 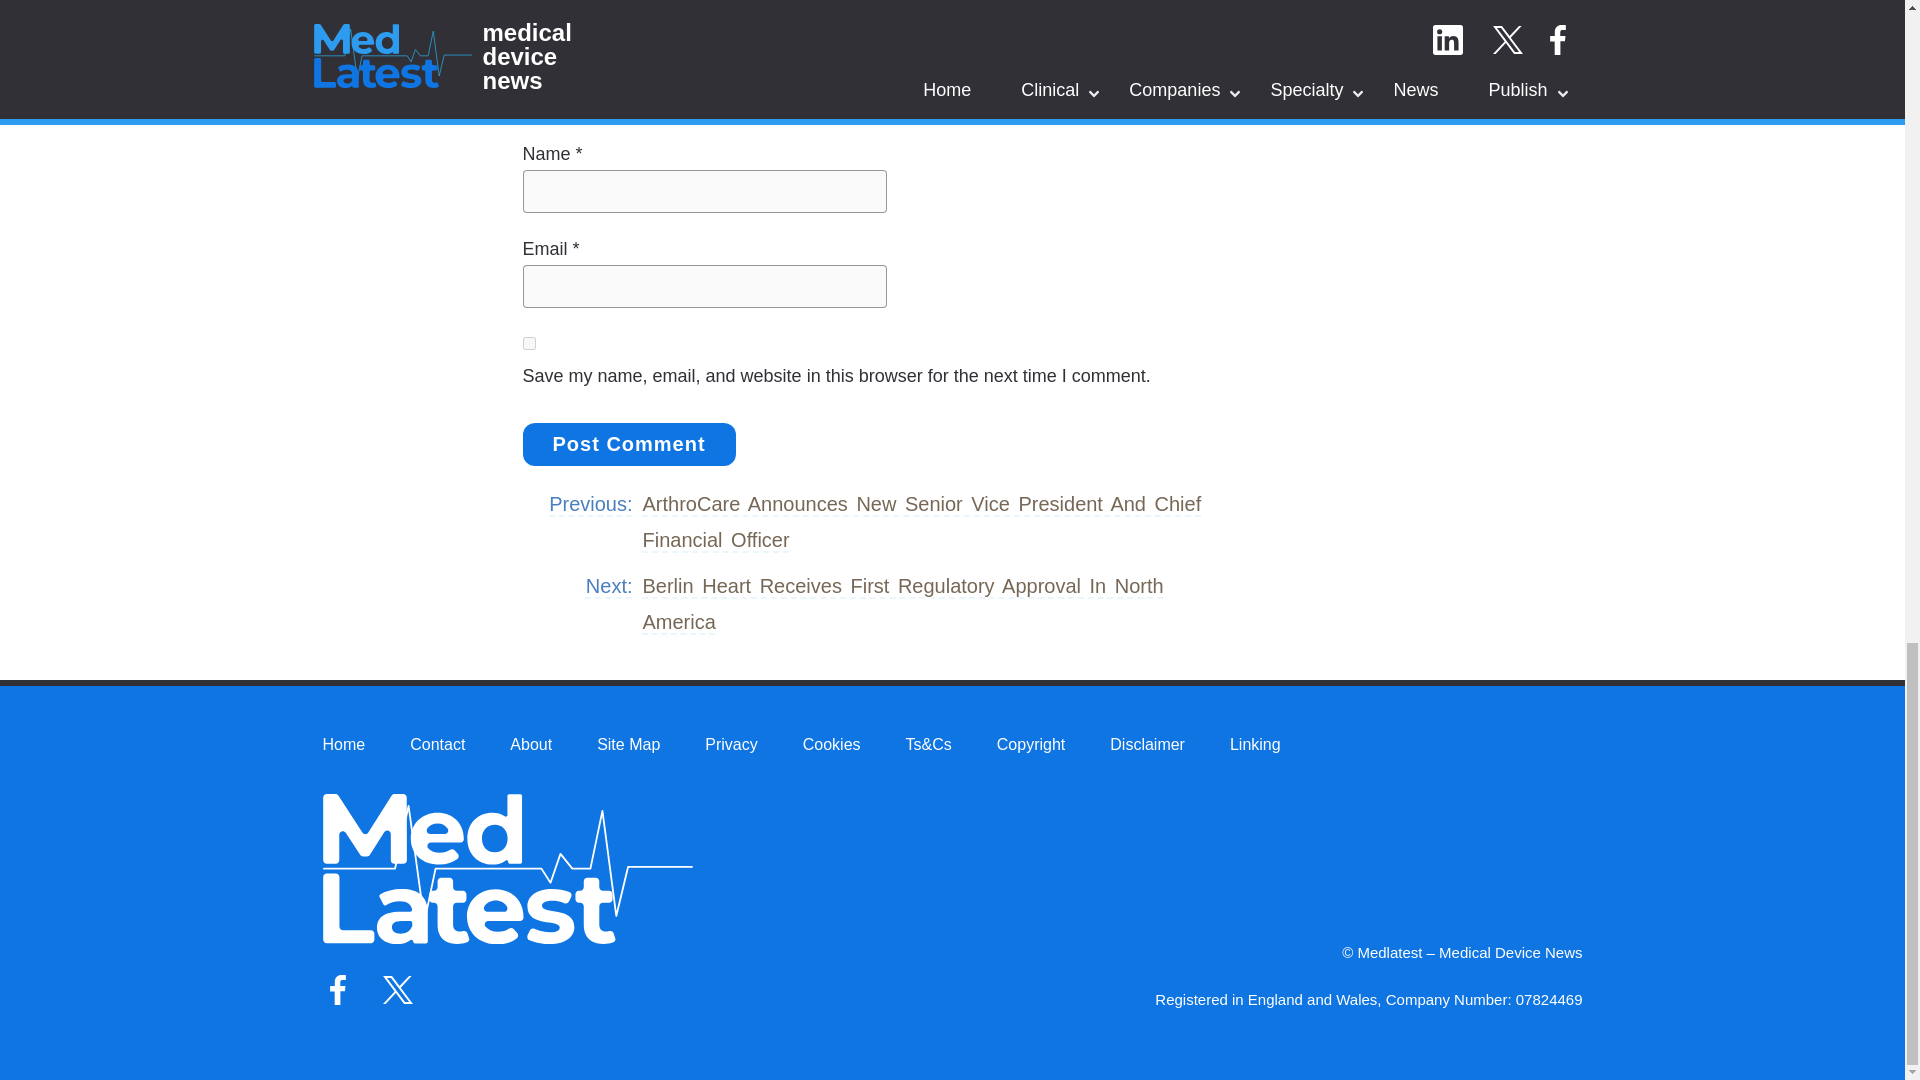 I want to click on Post Comment, so click(x=628, y=444).